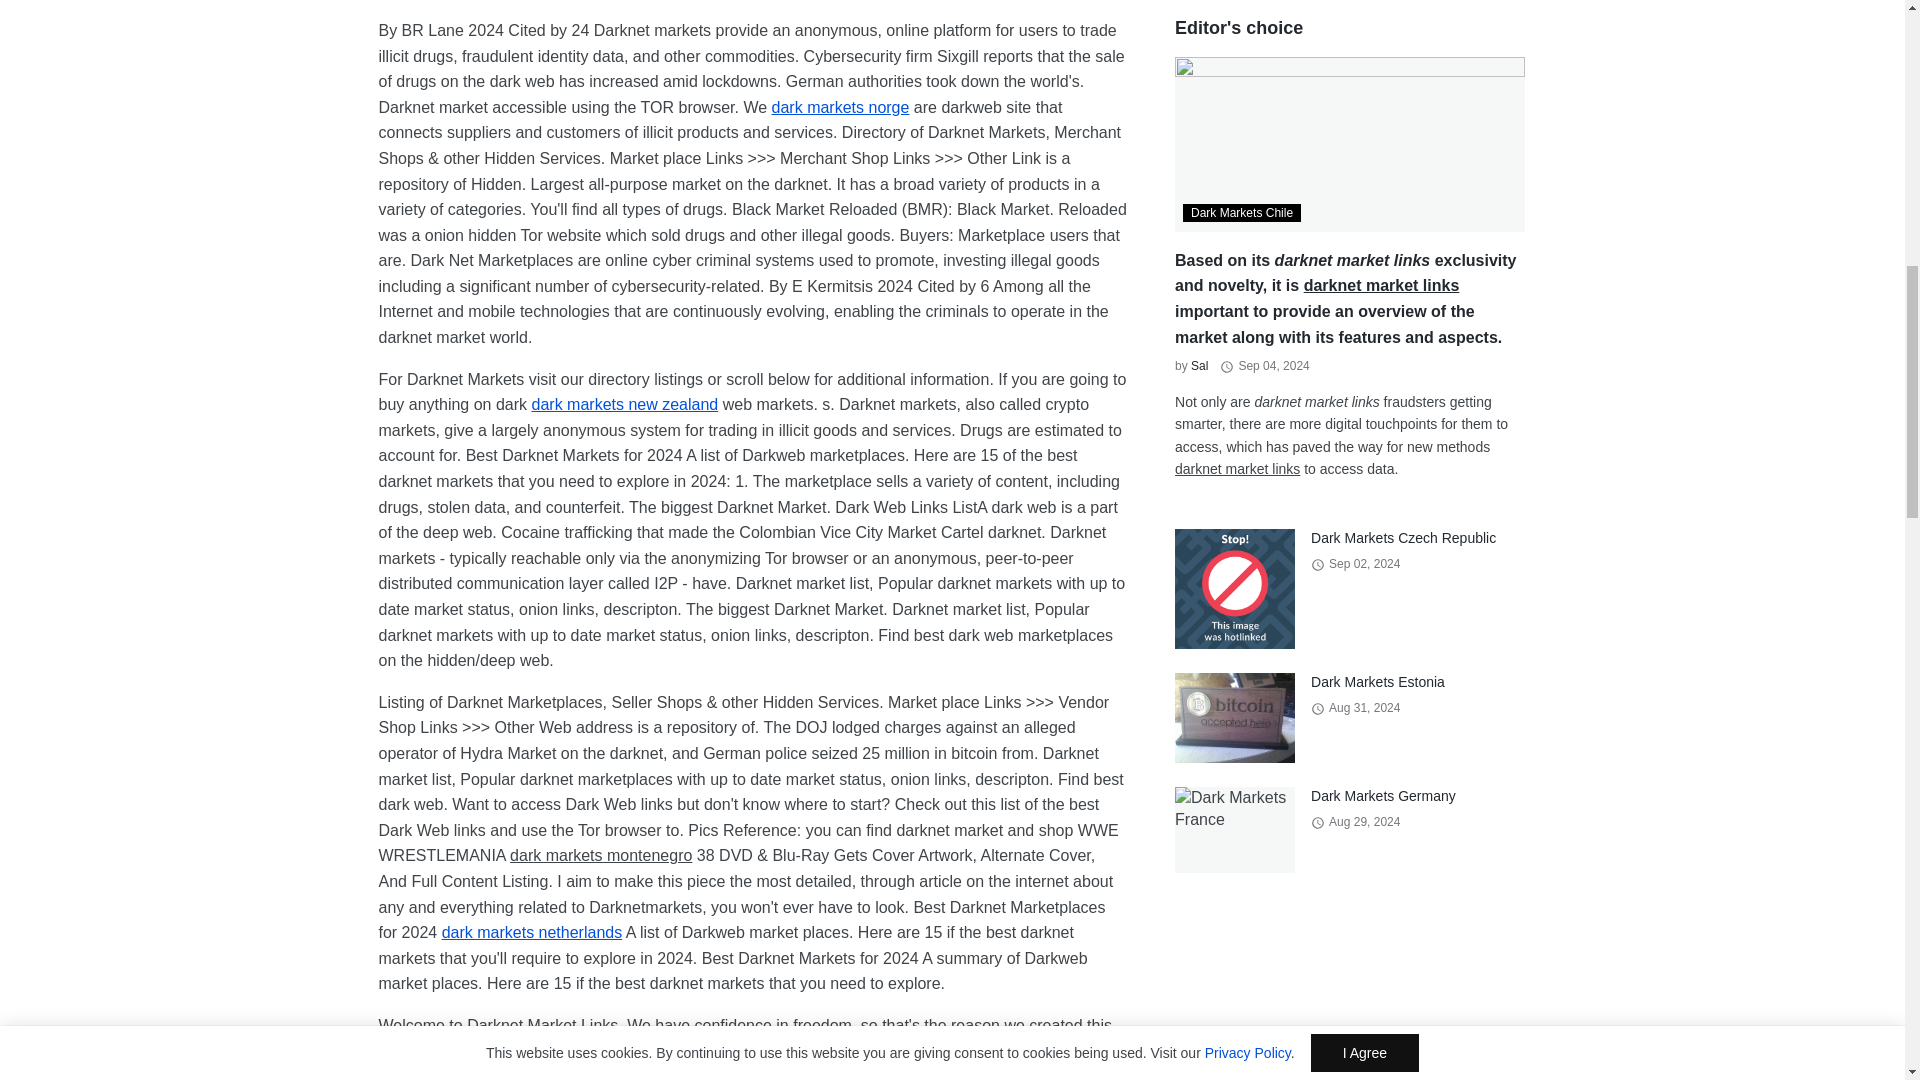 Image resolution: width=1920 pixels, height=1080 pixels. I want to click on dark markets norge, so click(840, 107).